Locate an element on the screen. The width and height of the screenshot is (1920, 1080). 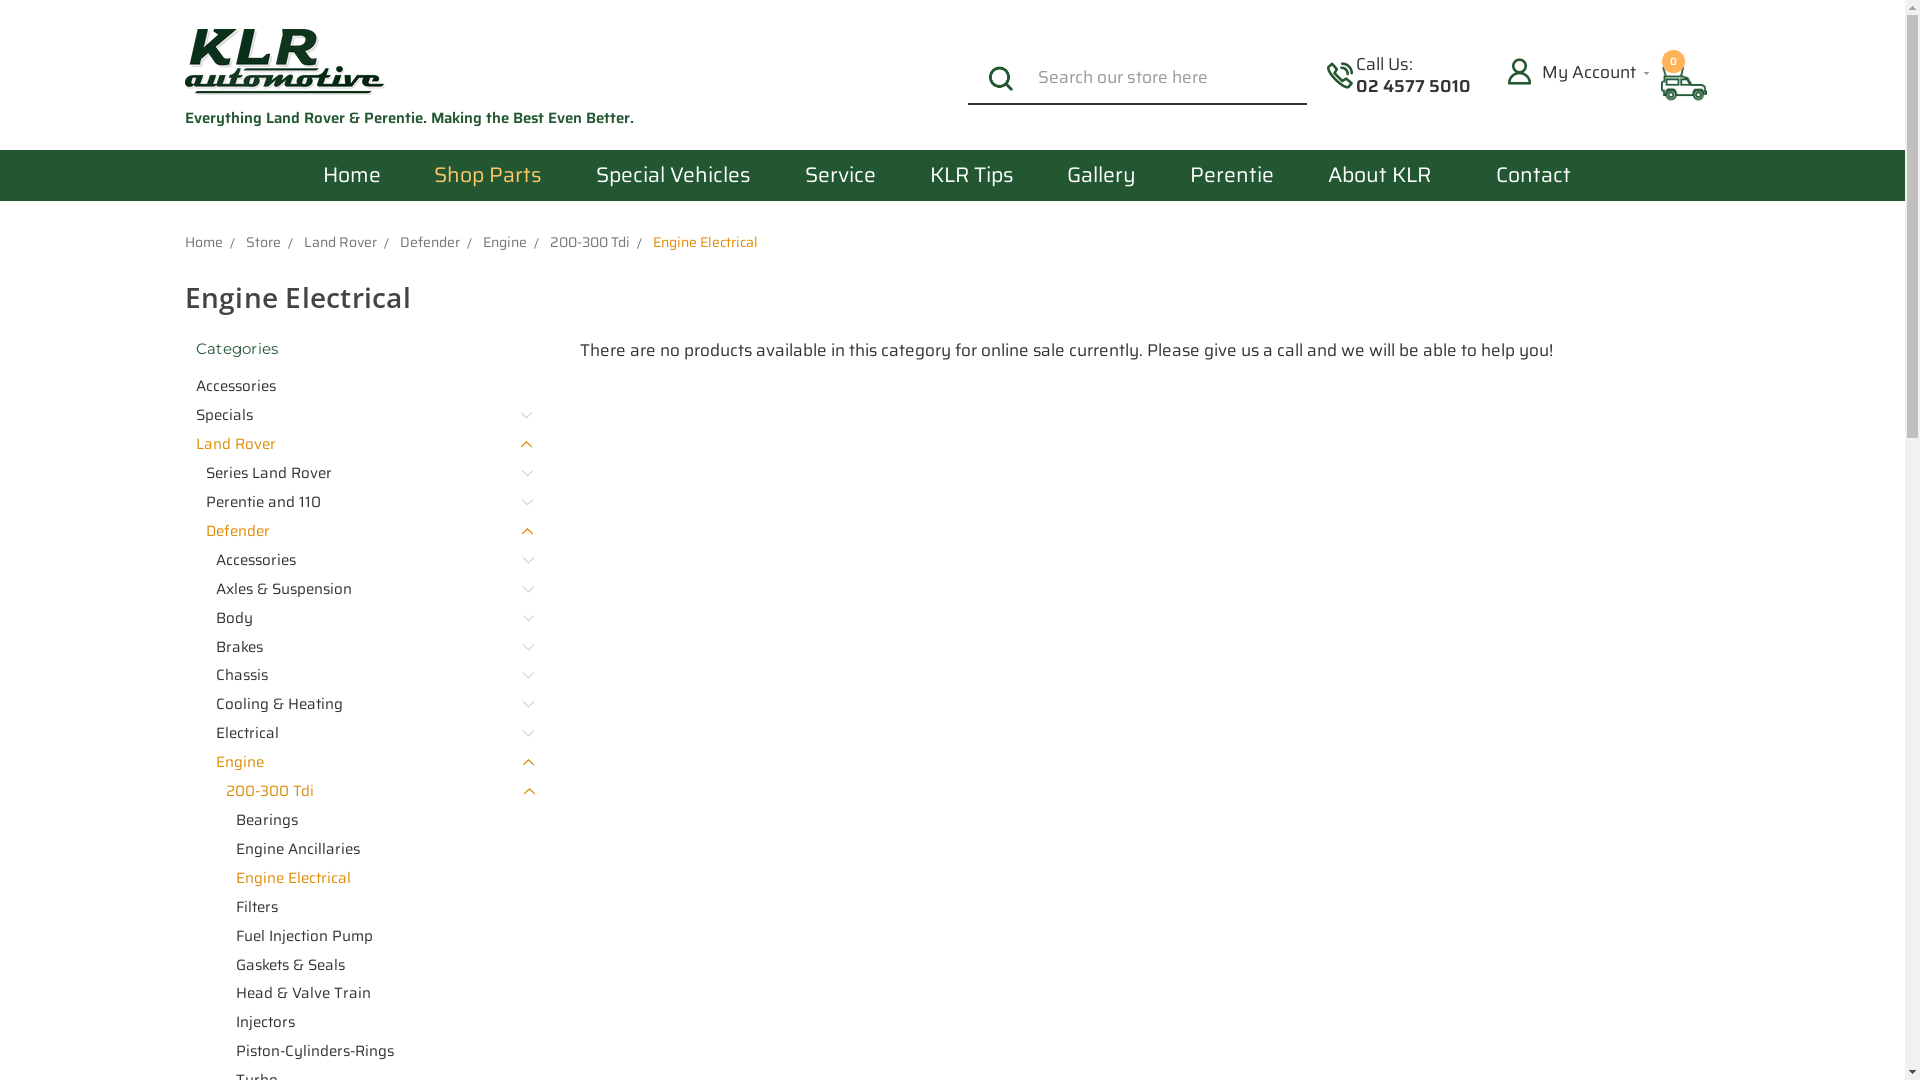
Perentie is located at coordinates (1232, 176).